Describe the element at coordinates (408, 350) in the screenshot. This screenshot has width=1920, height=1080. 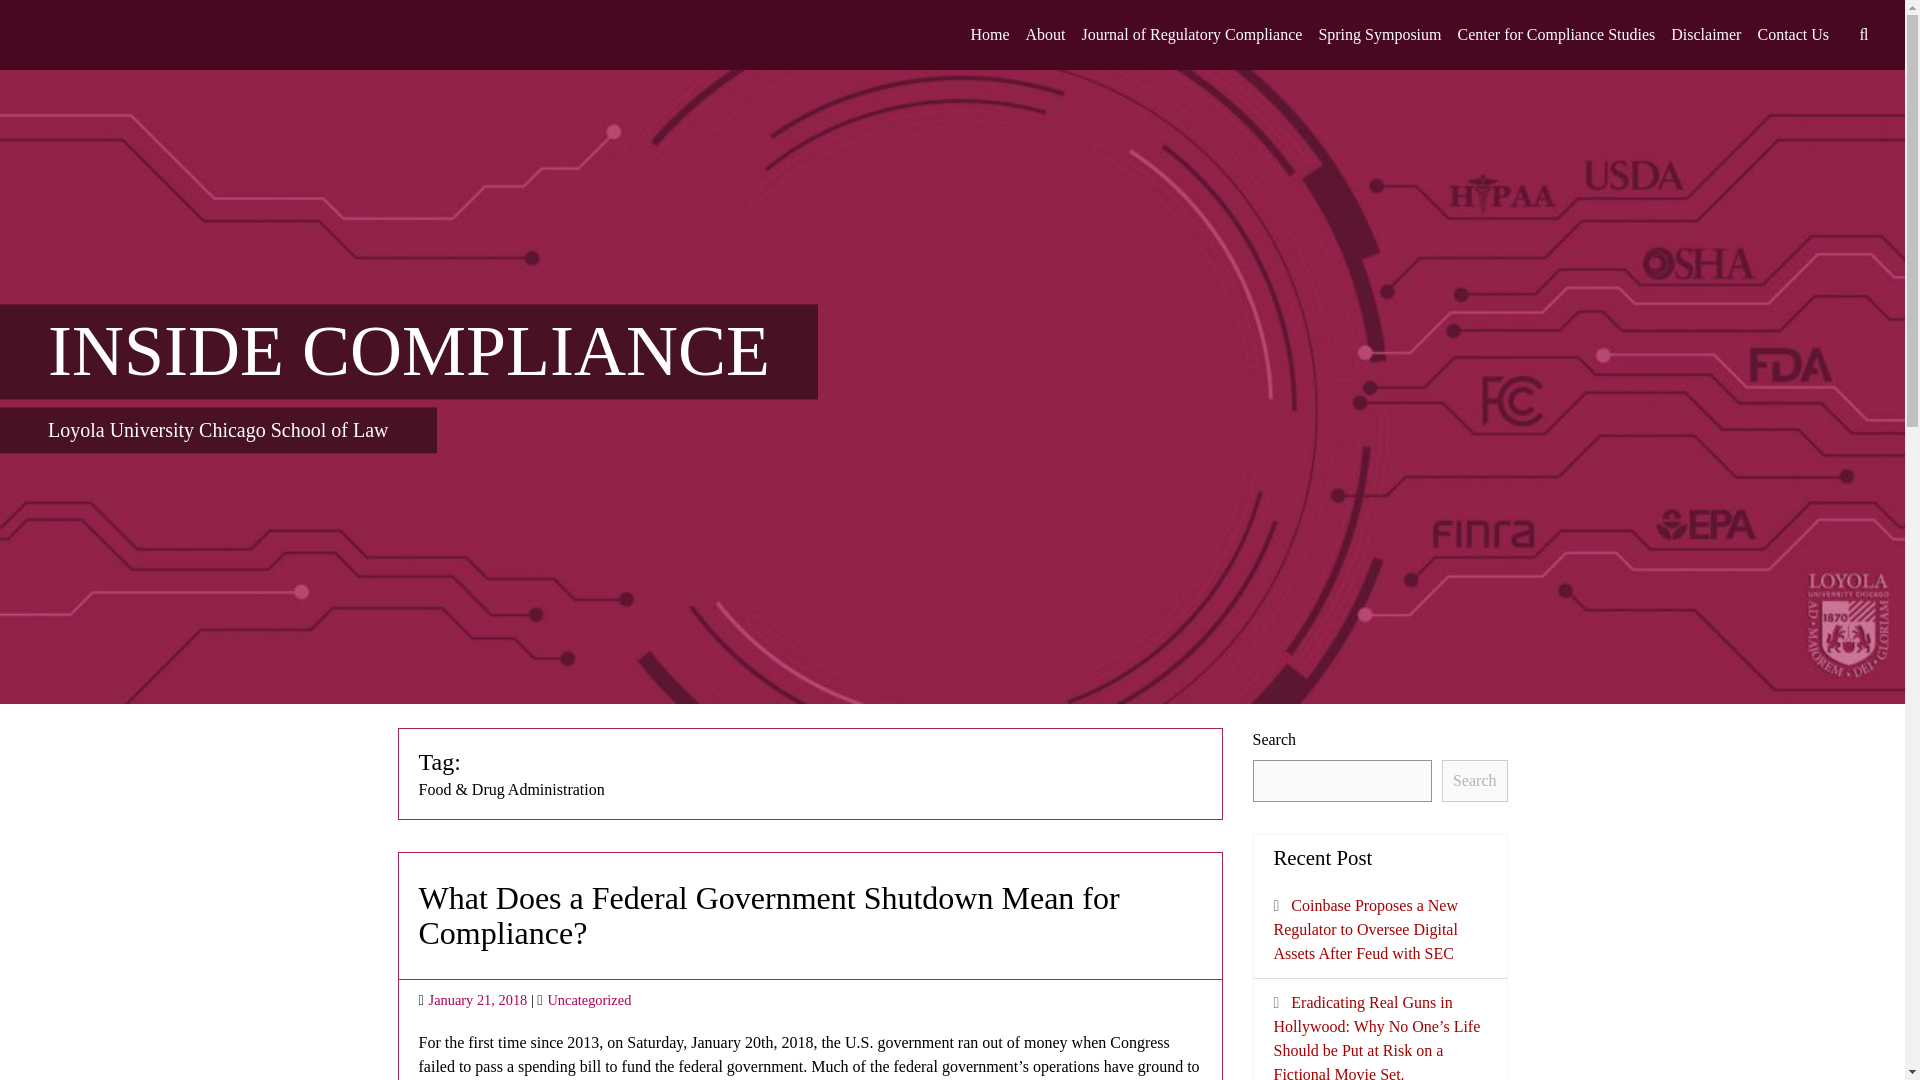
I see `INSIDE COMPLIANCE` at that location.